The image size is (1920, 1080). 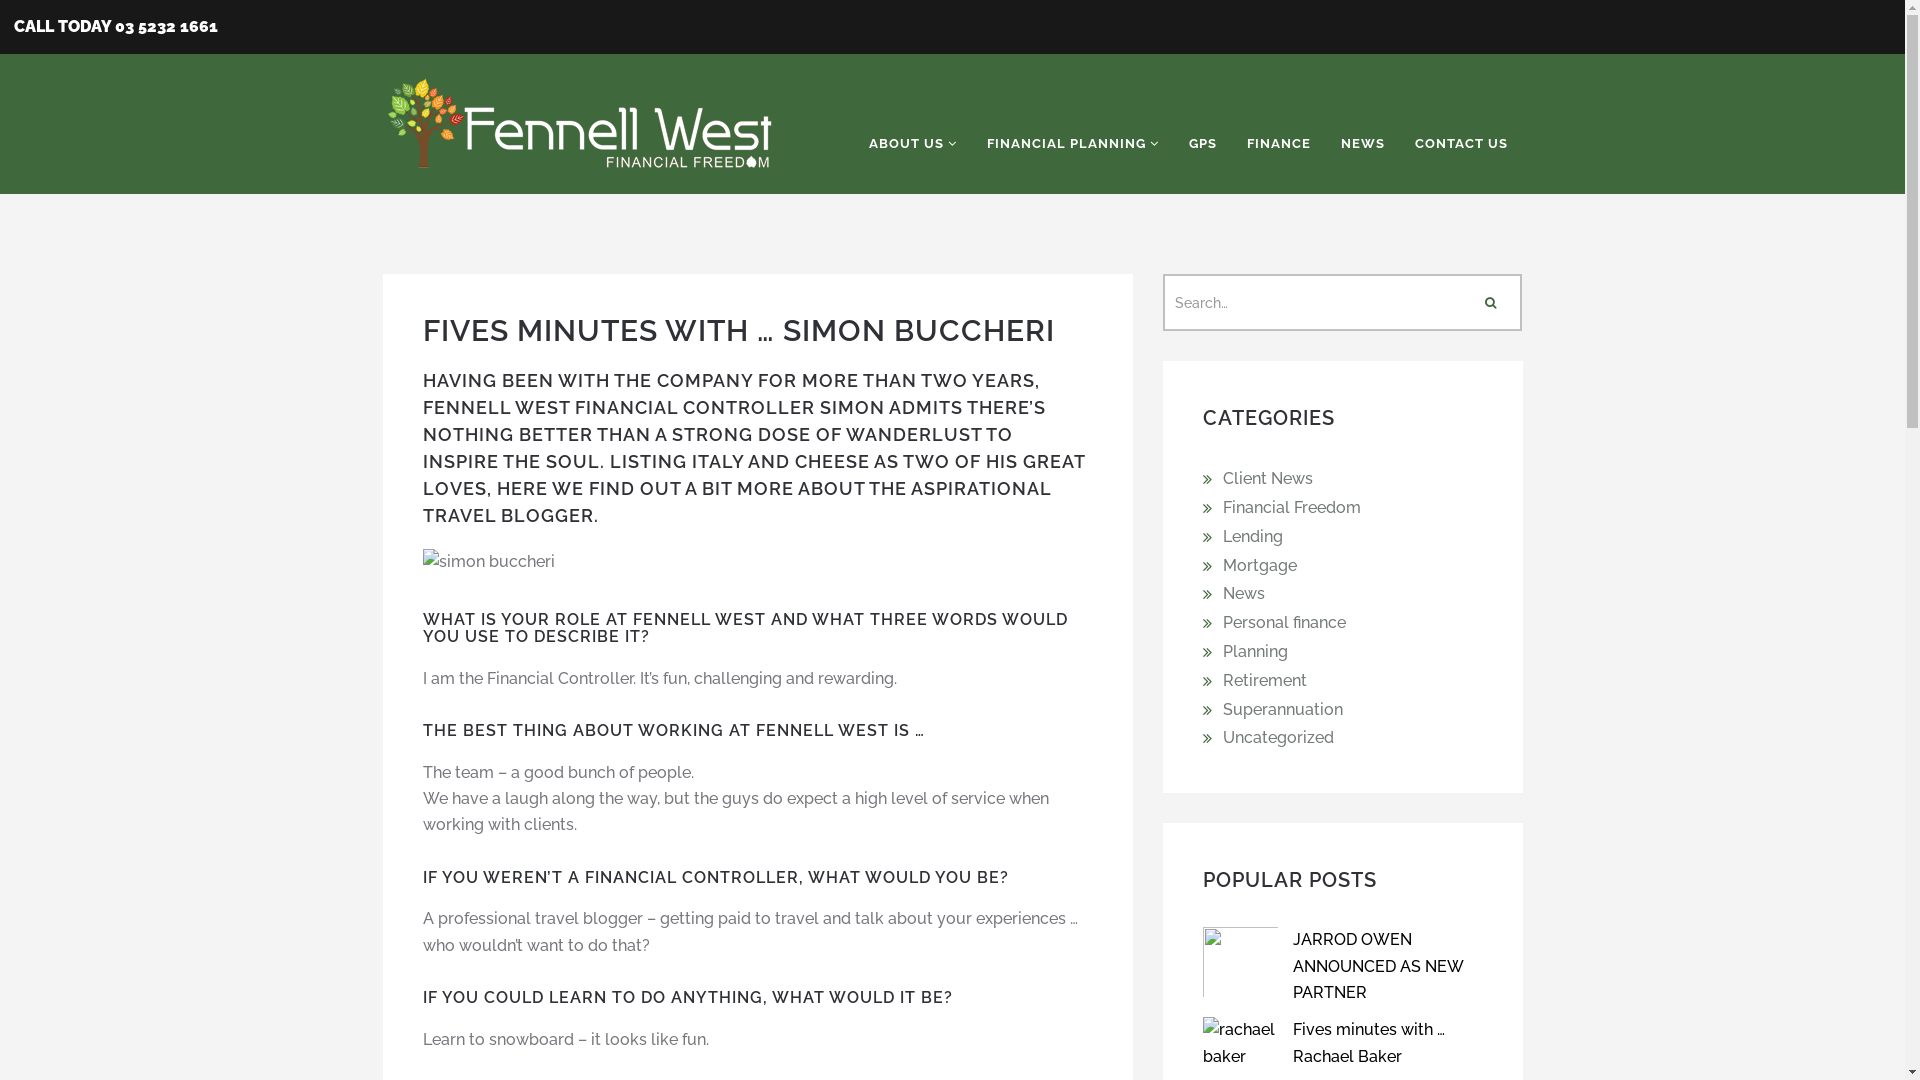 I want to click on FINANCIAL PLANNING, so click(x=1073, y=144).